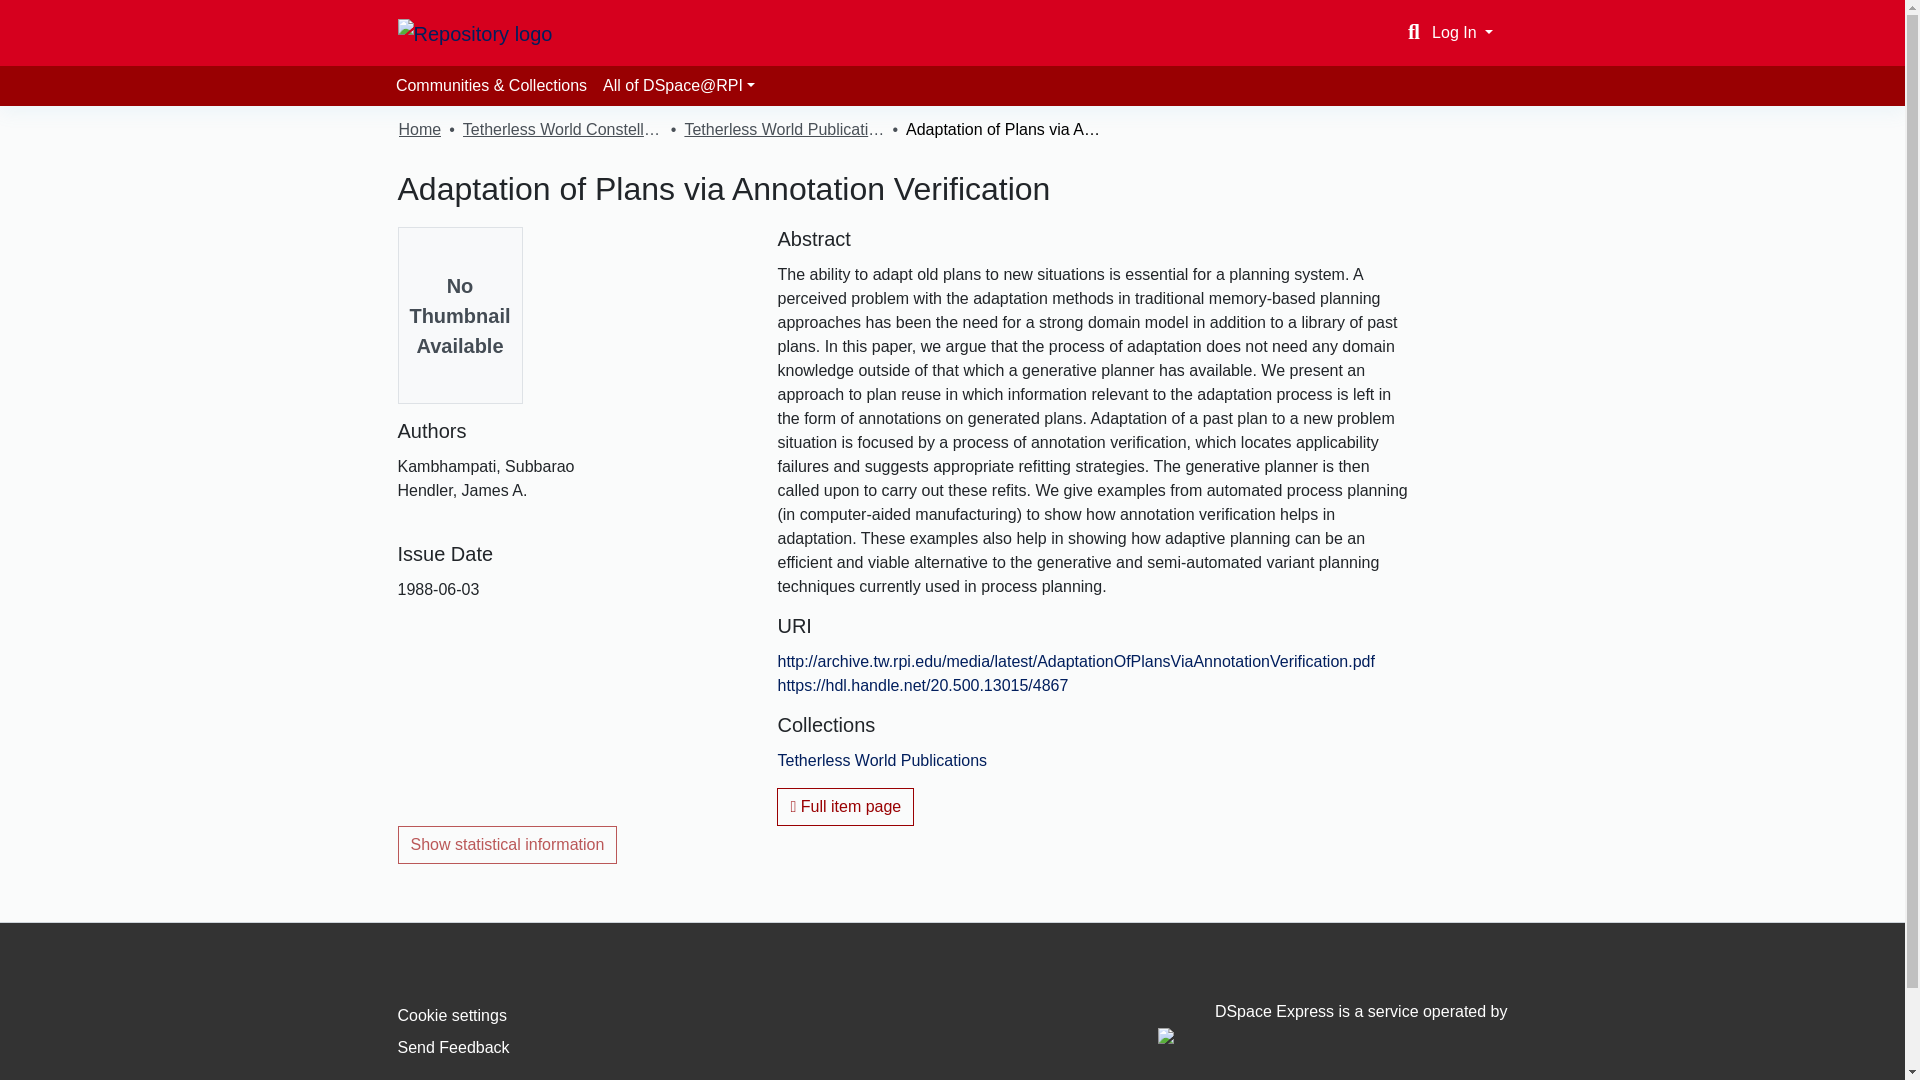 The height and width of the screenshot is (1080, 1920). Describe the element at coordinates (1462, 32) in the screenshot. I see `Log In` at that location.